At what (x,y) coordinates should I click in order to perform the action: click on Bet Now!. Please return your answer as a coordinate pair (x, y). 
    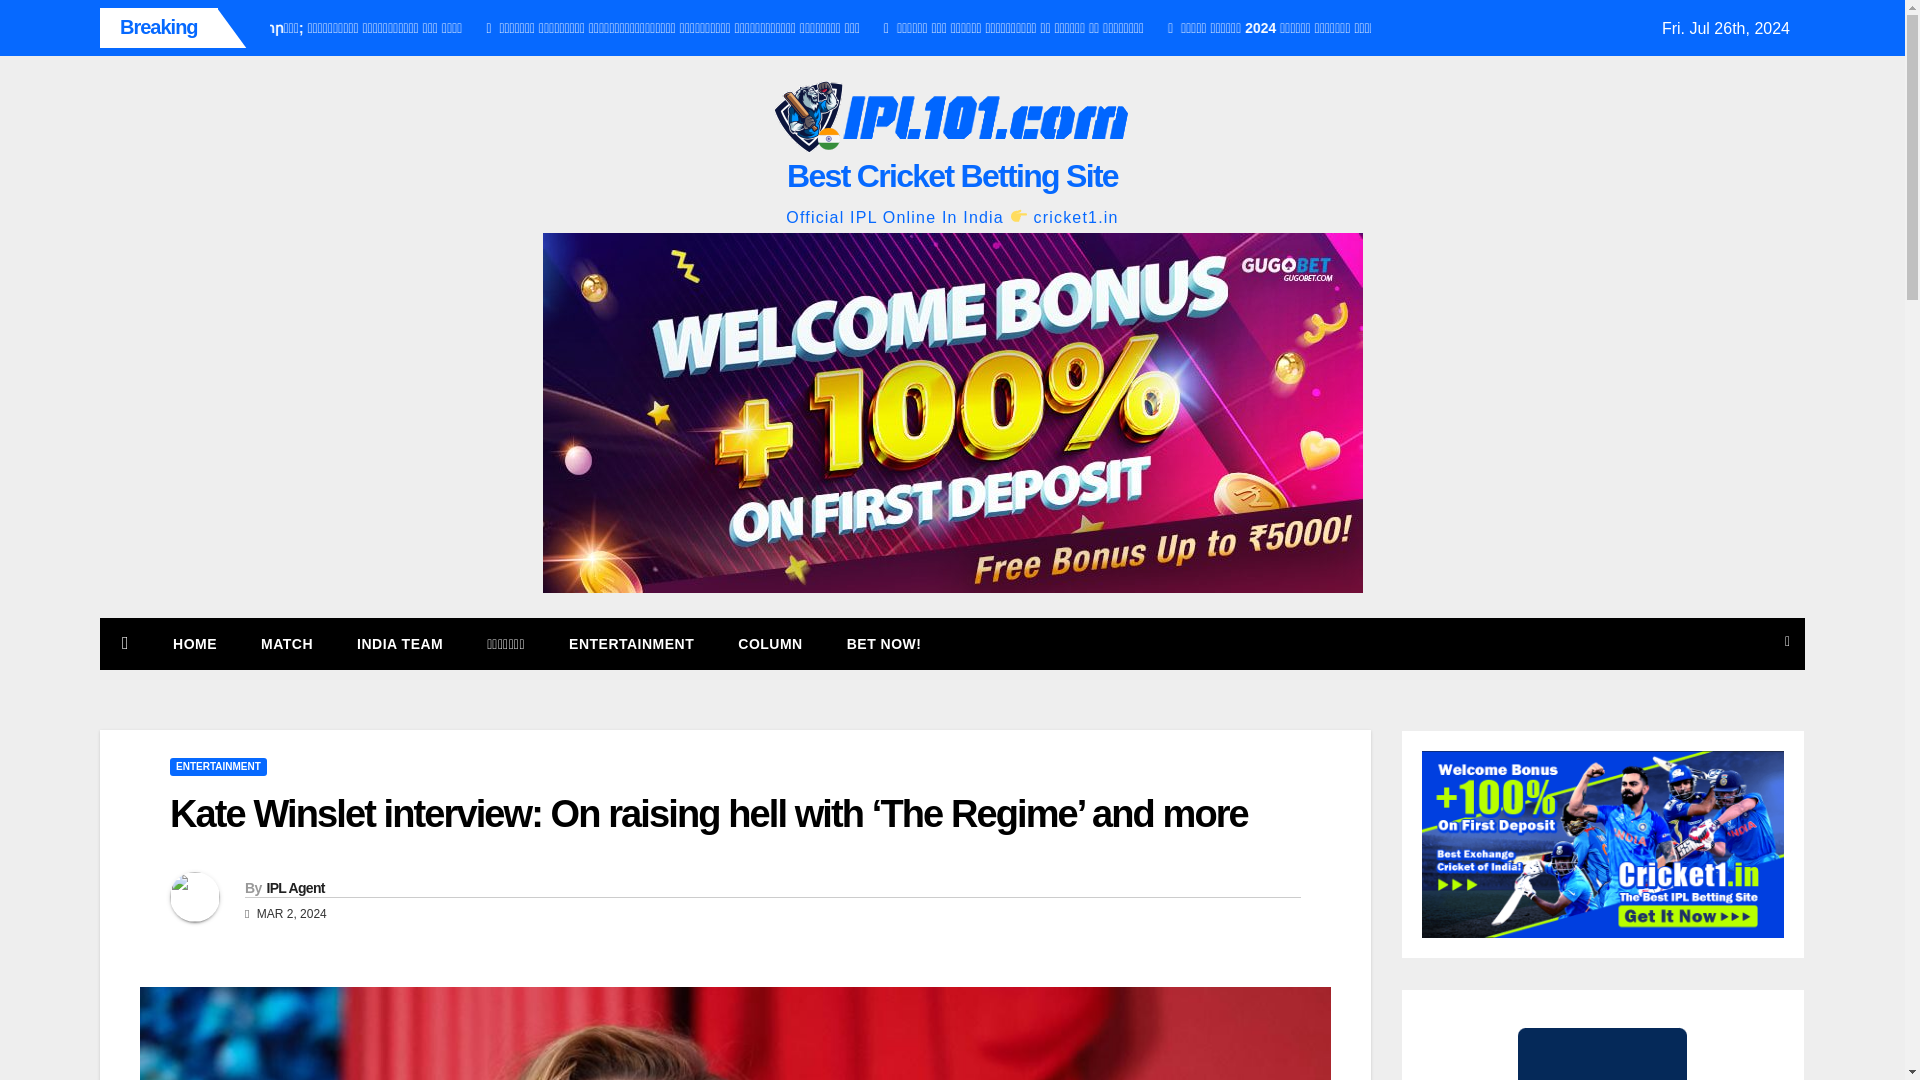
    Looking at the image, I should click on (884, 643).